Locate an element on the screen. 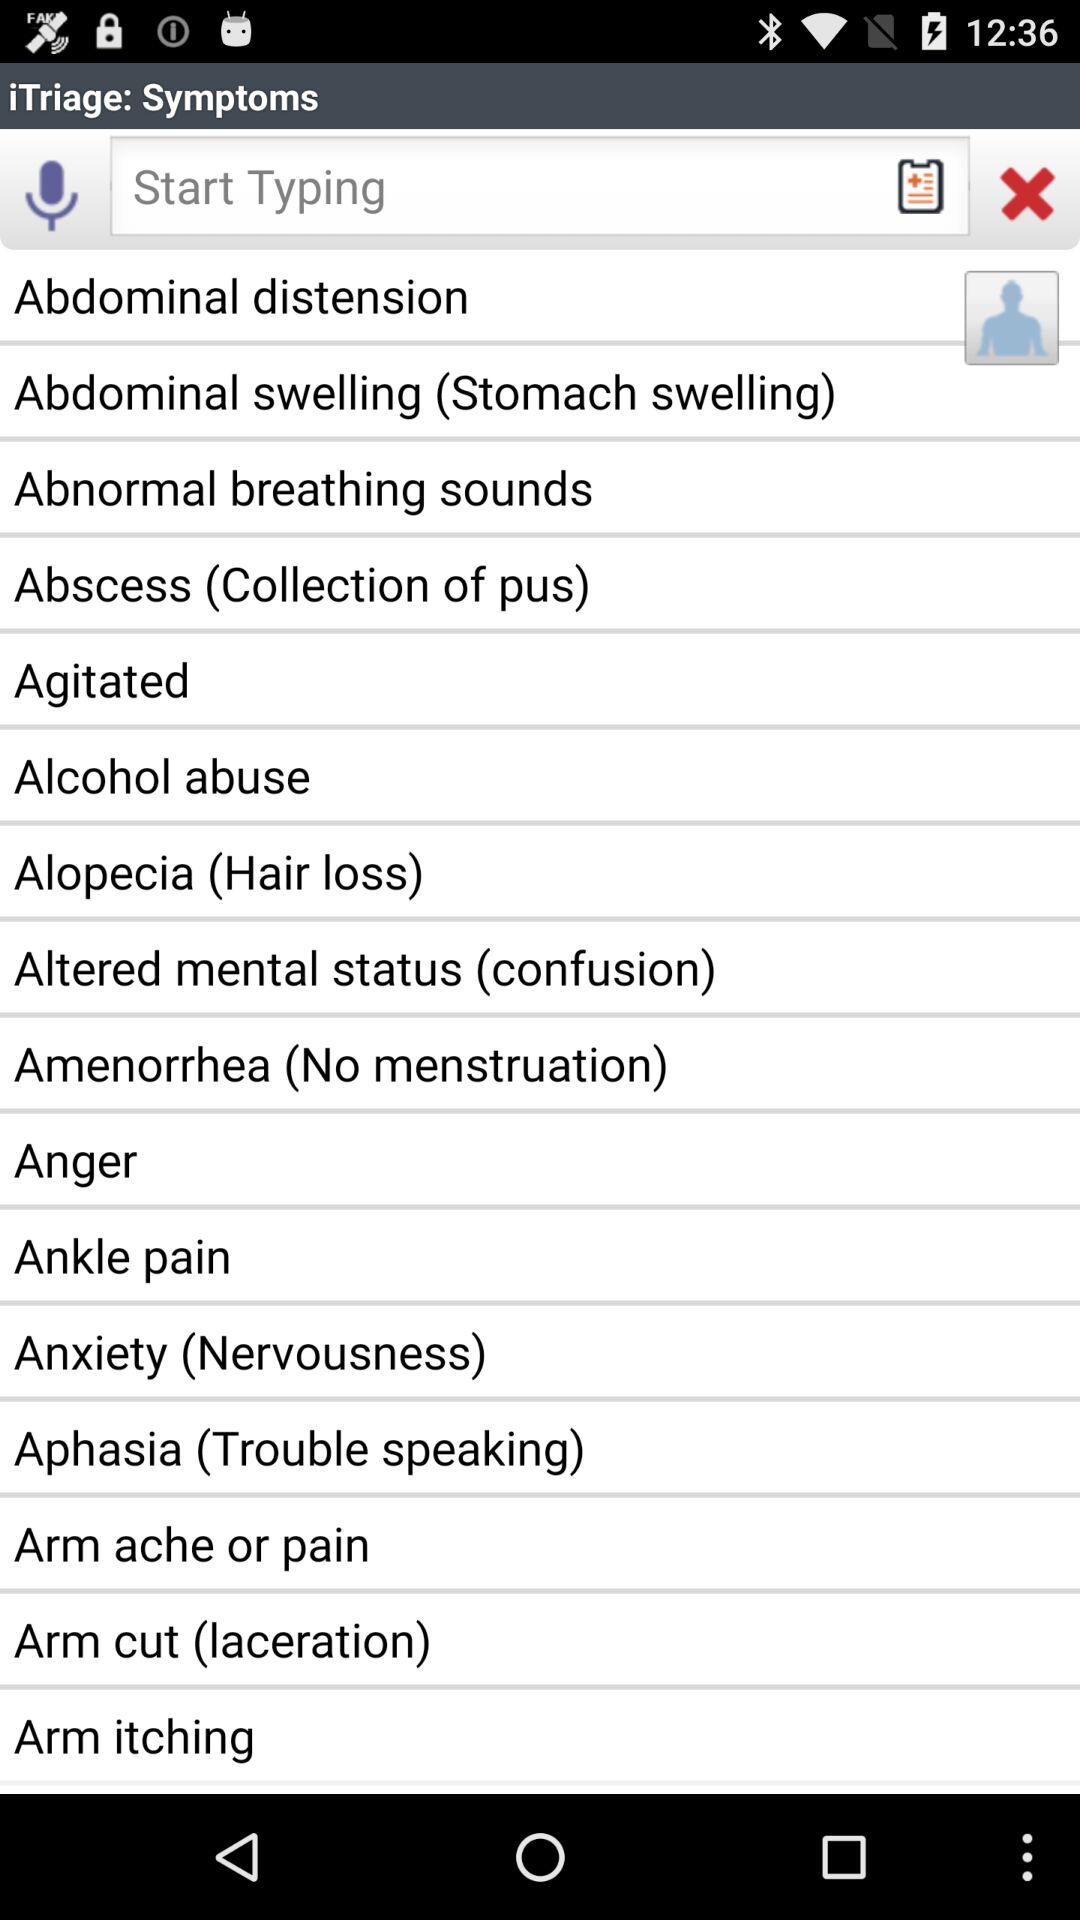 The image size is (1080, 1920). turn on the app above the abnormal breathing sounds icon is located at coordinates (1011, 318).